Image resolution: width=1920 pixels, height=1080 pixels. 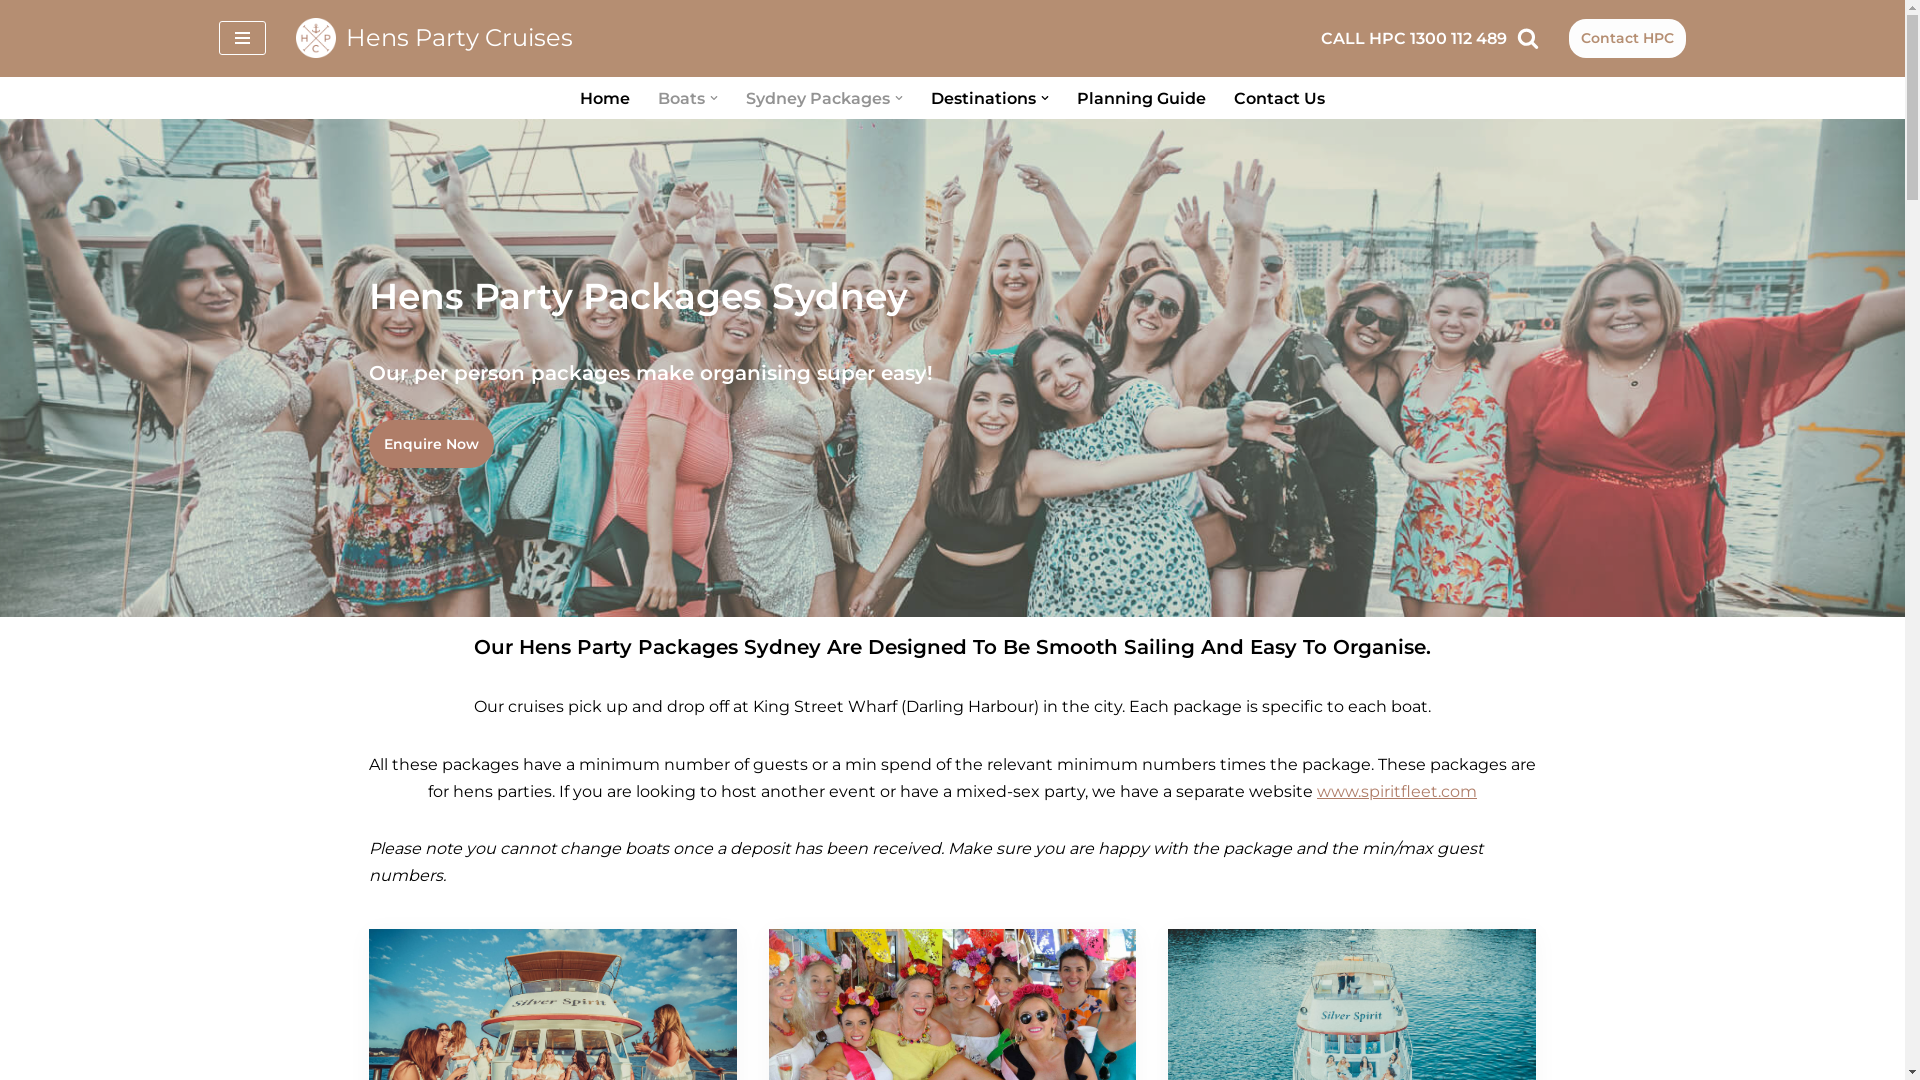 I want to click on Sydney Packages, so click(x=818, y=98).